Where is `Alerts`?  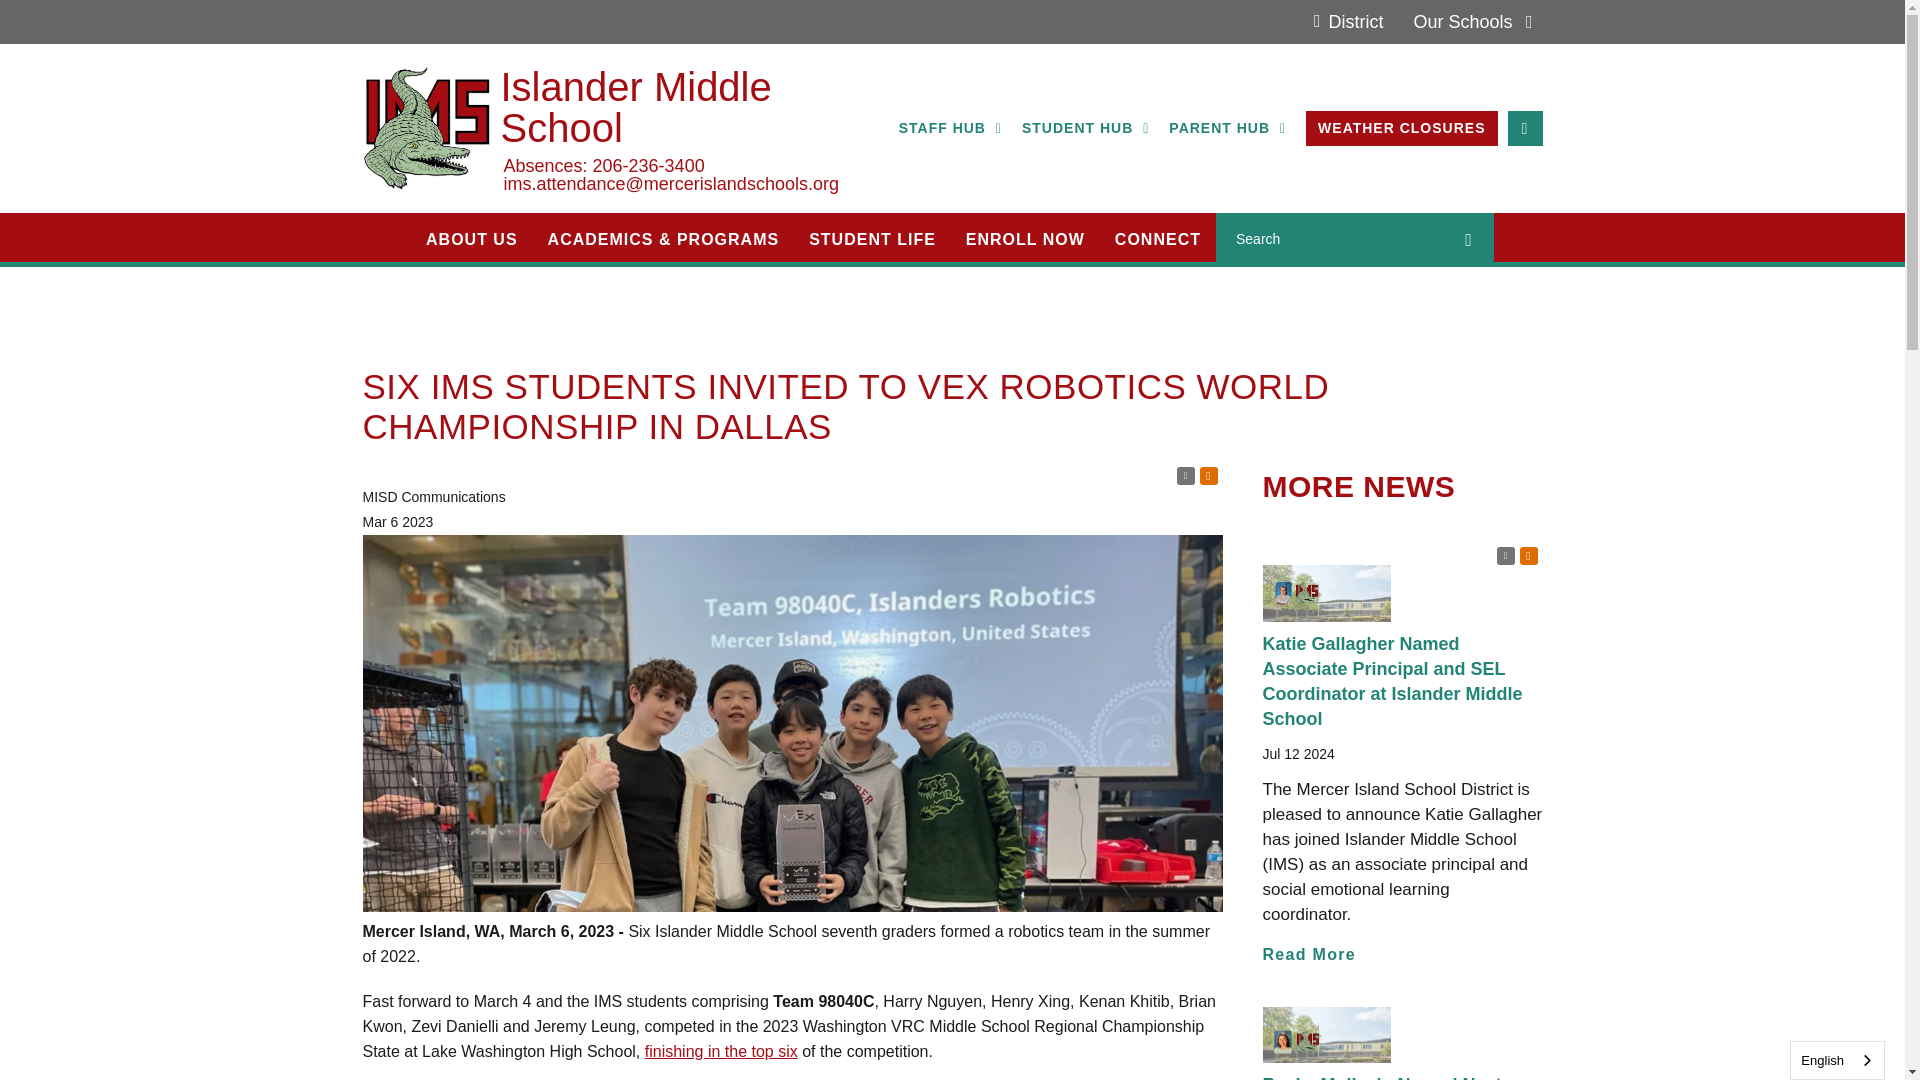
Alerts is located at coordinates (1528, 555).